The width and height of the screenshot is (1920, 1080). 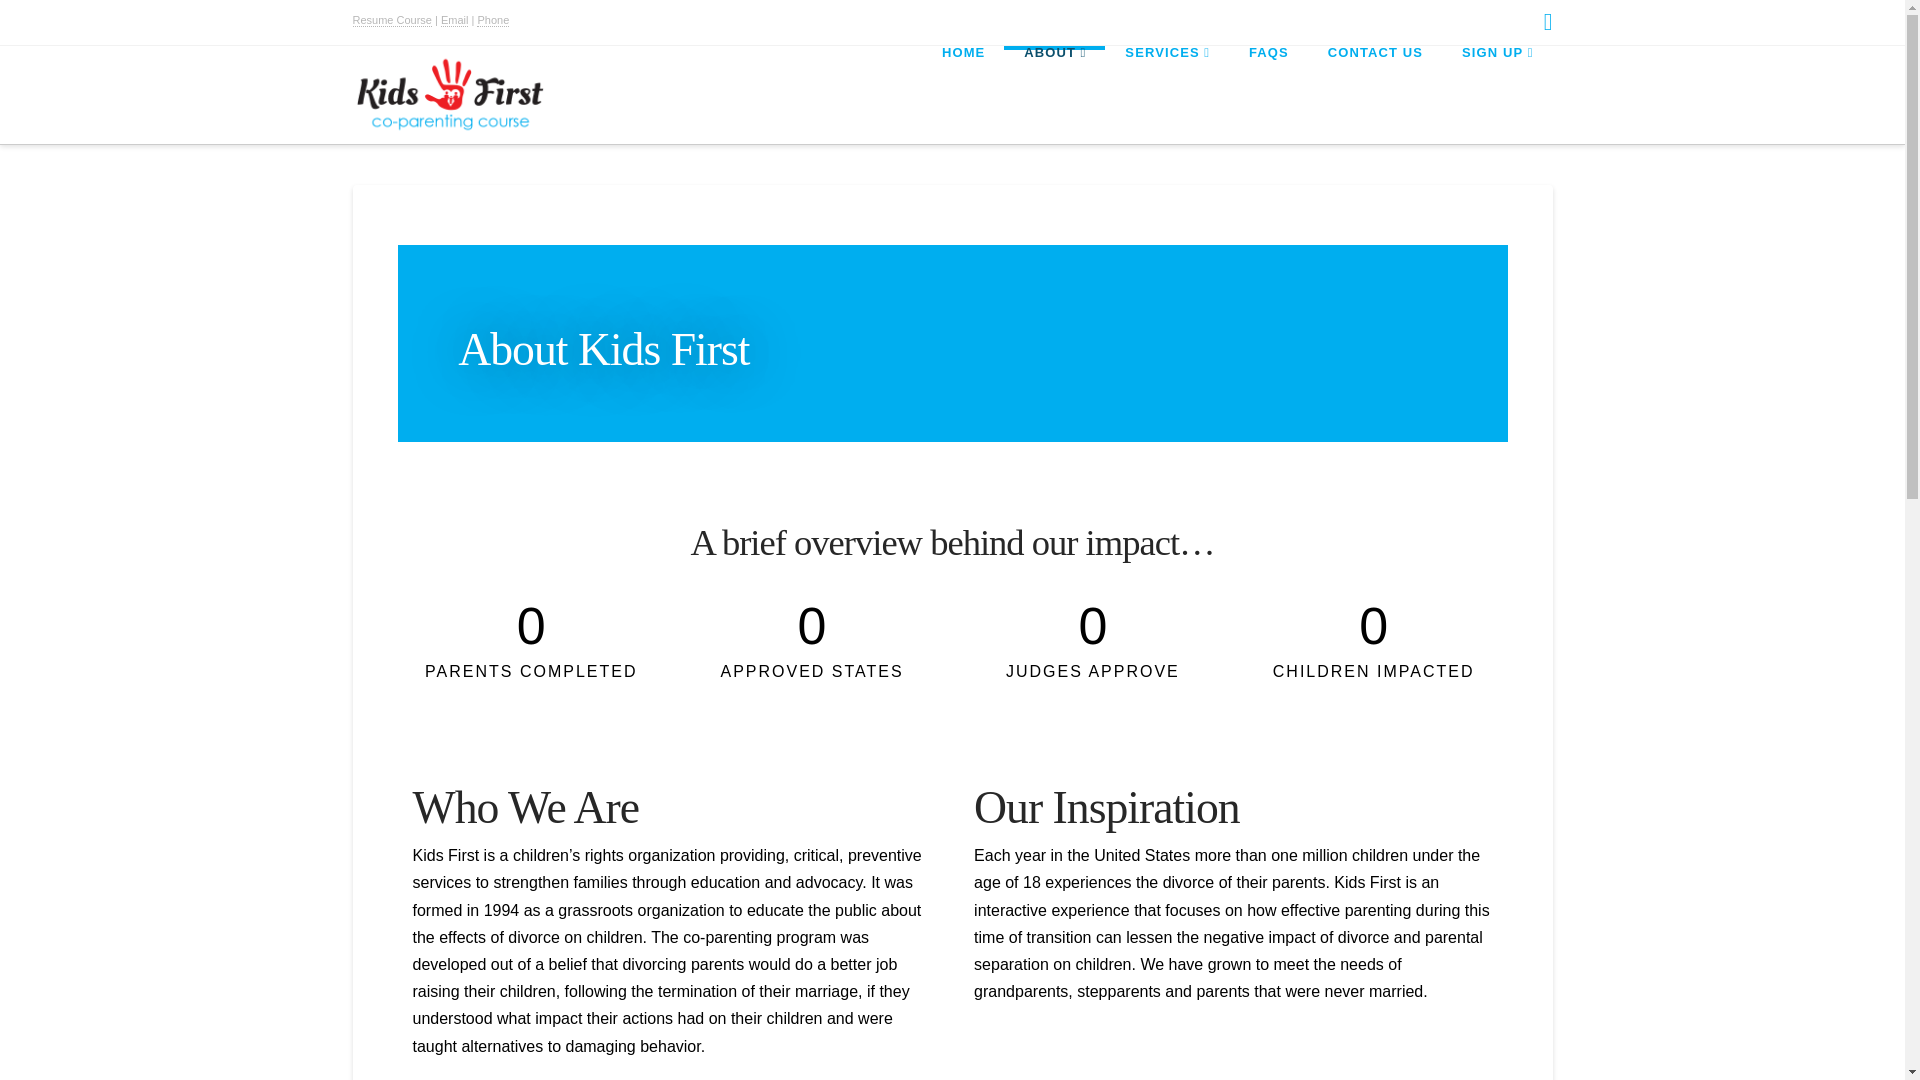 What do you see at coordinates (1054, 91) in the screenshot?
I see `ABOUT` at bounding box center [1054, 91].